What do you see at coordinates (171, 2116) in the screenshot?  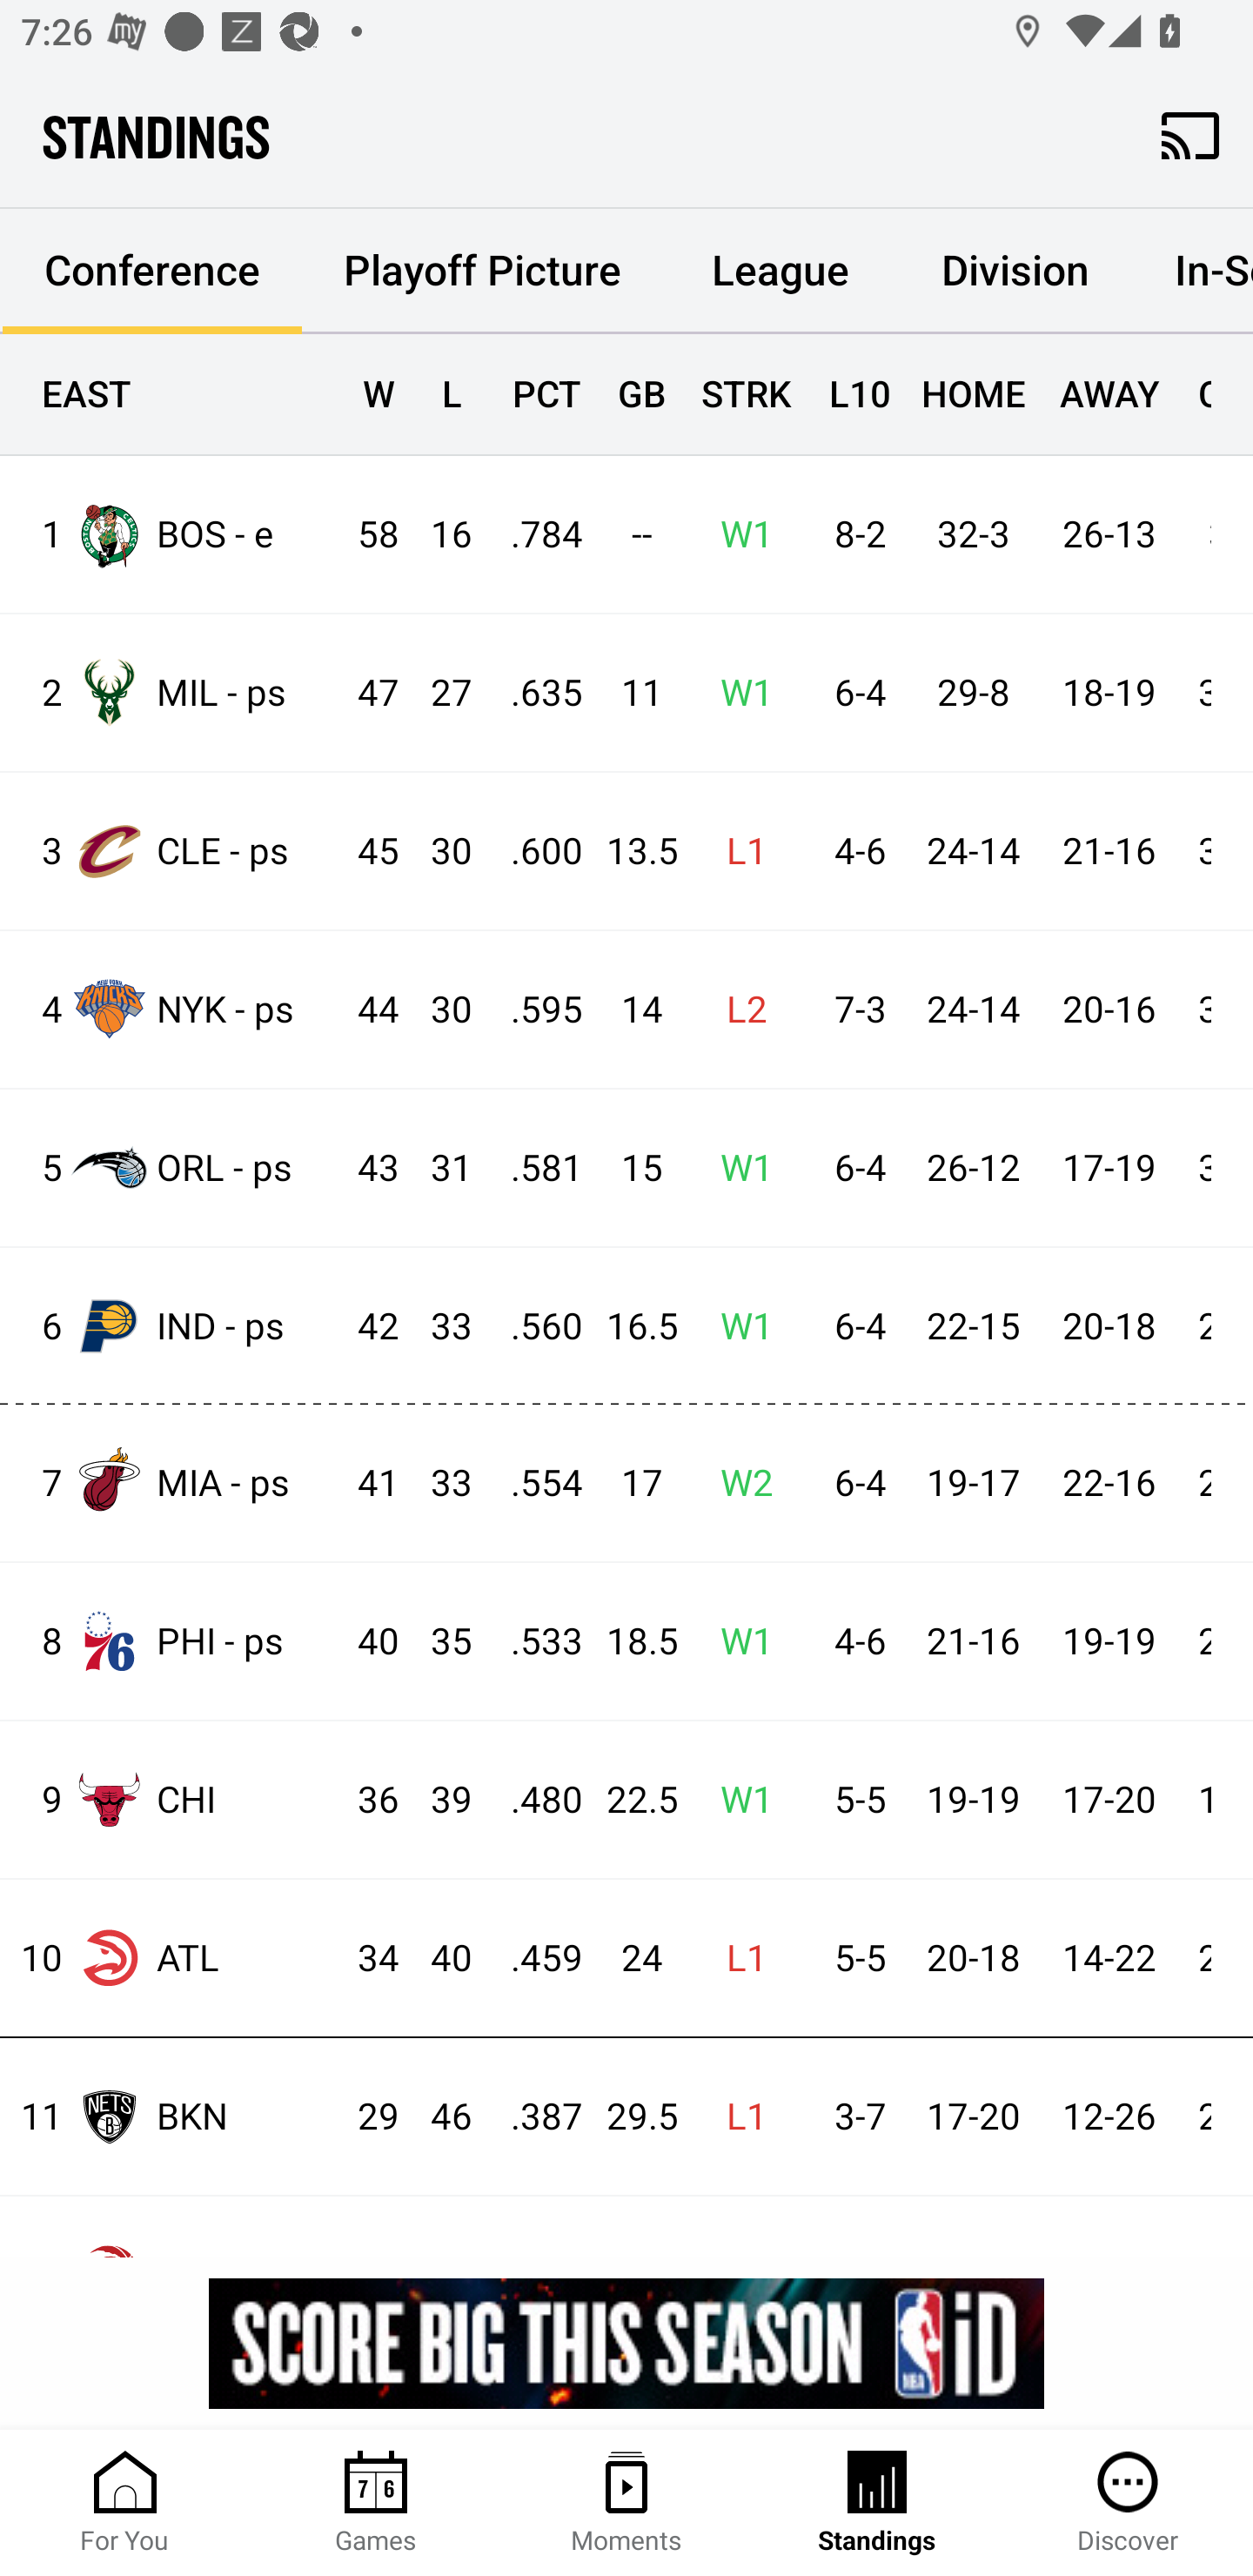 I see `11 BKN` at bounding box center [171, 2116].